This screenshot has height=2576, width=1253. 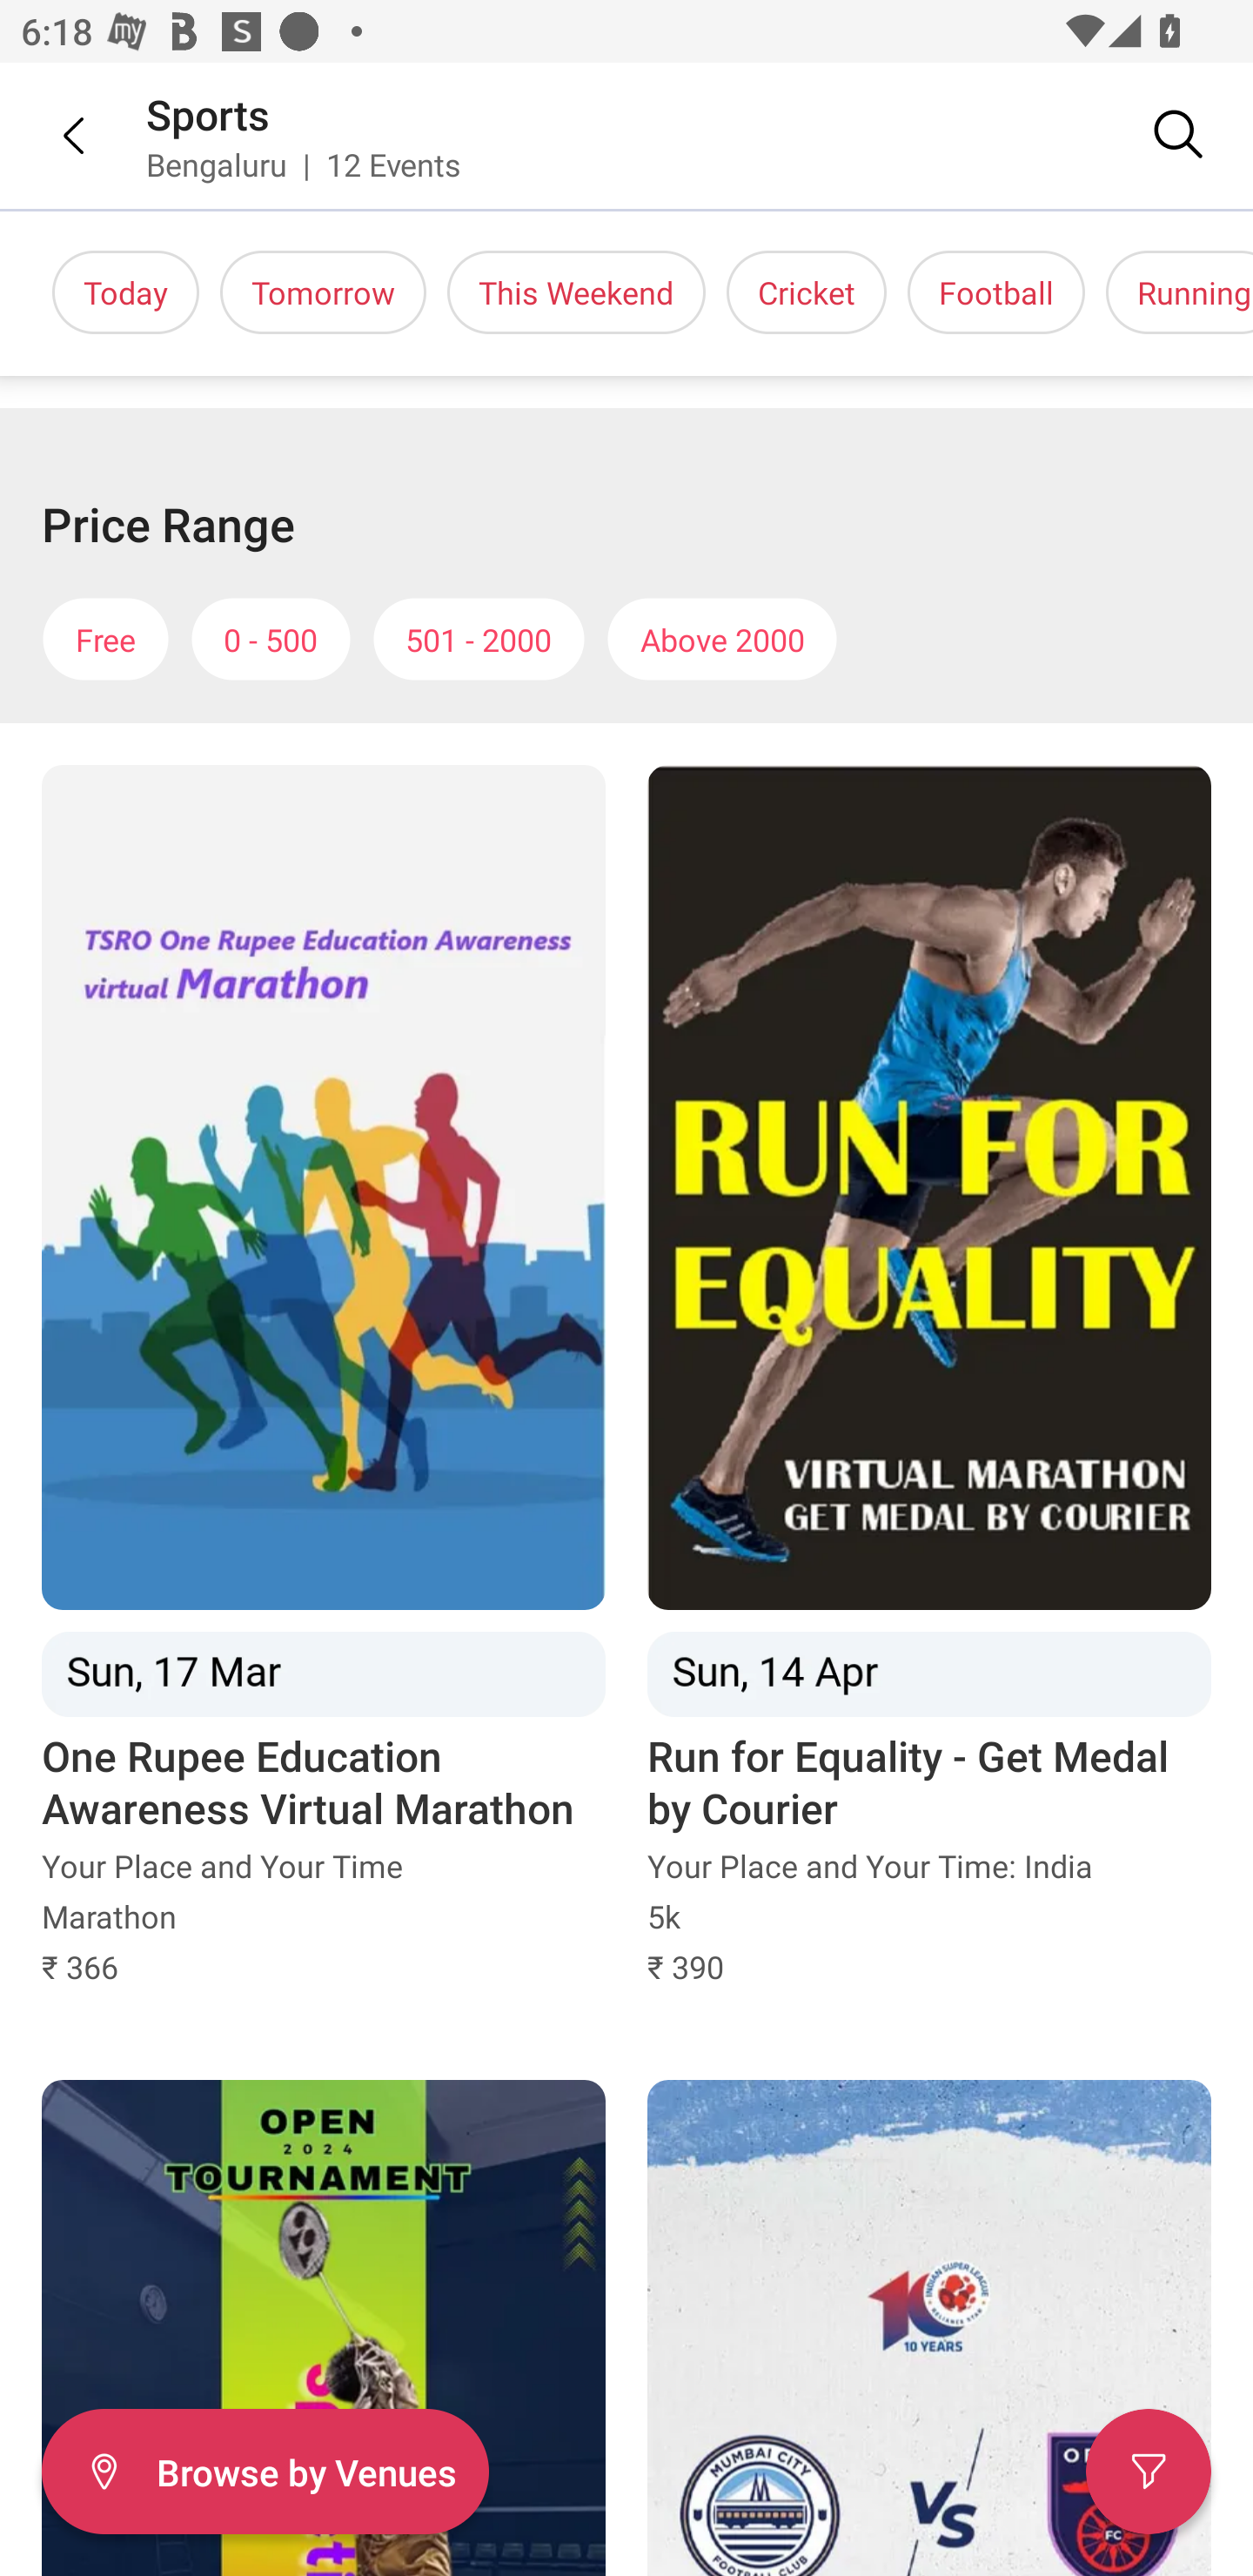 What do you see at coordinates (722, 640) in the screenshot?
I see `Above 2000` at bounding box center [722, 640].